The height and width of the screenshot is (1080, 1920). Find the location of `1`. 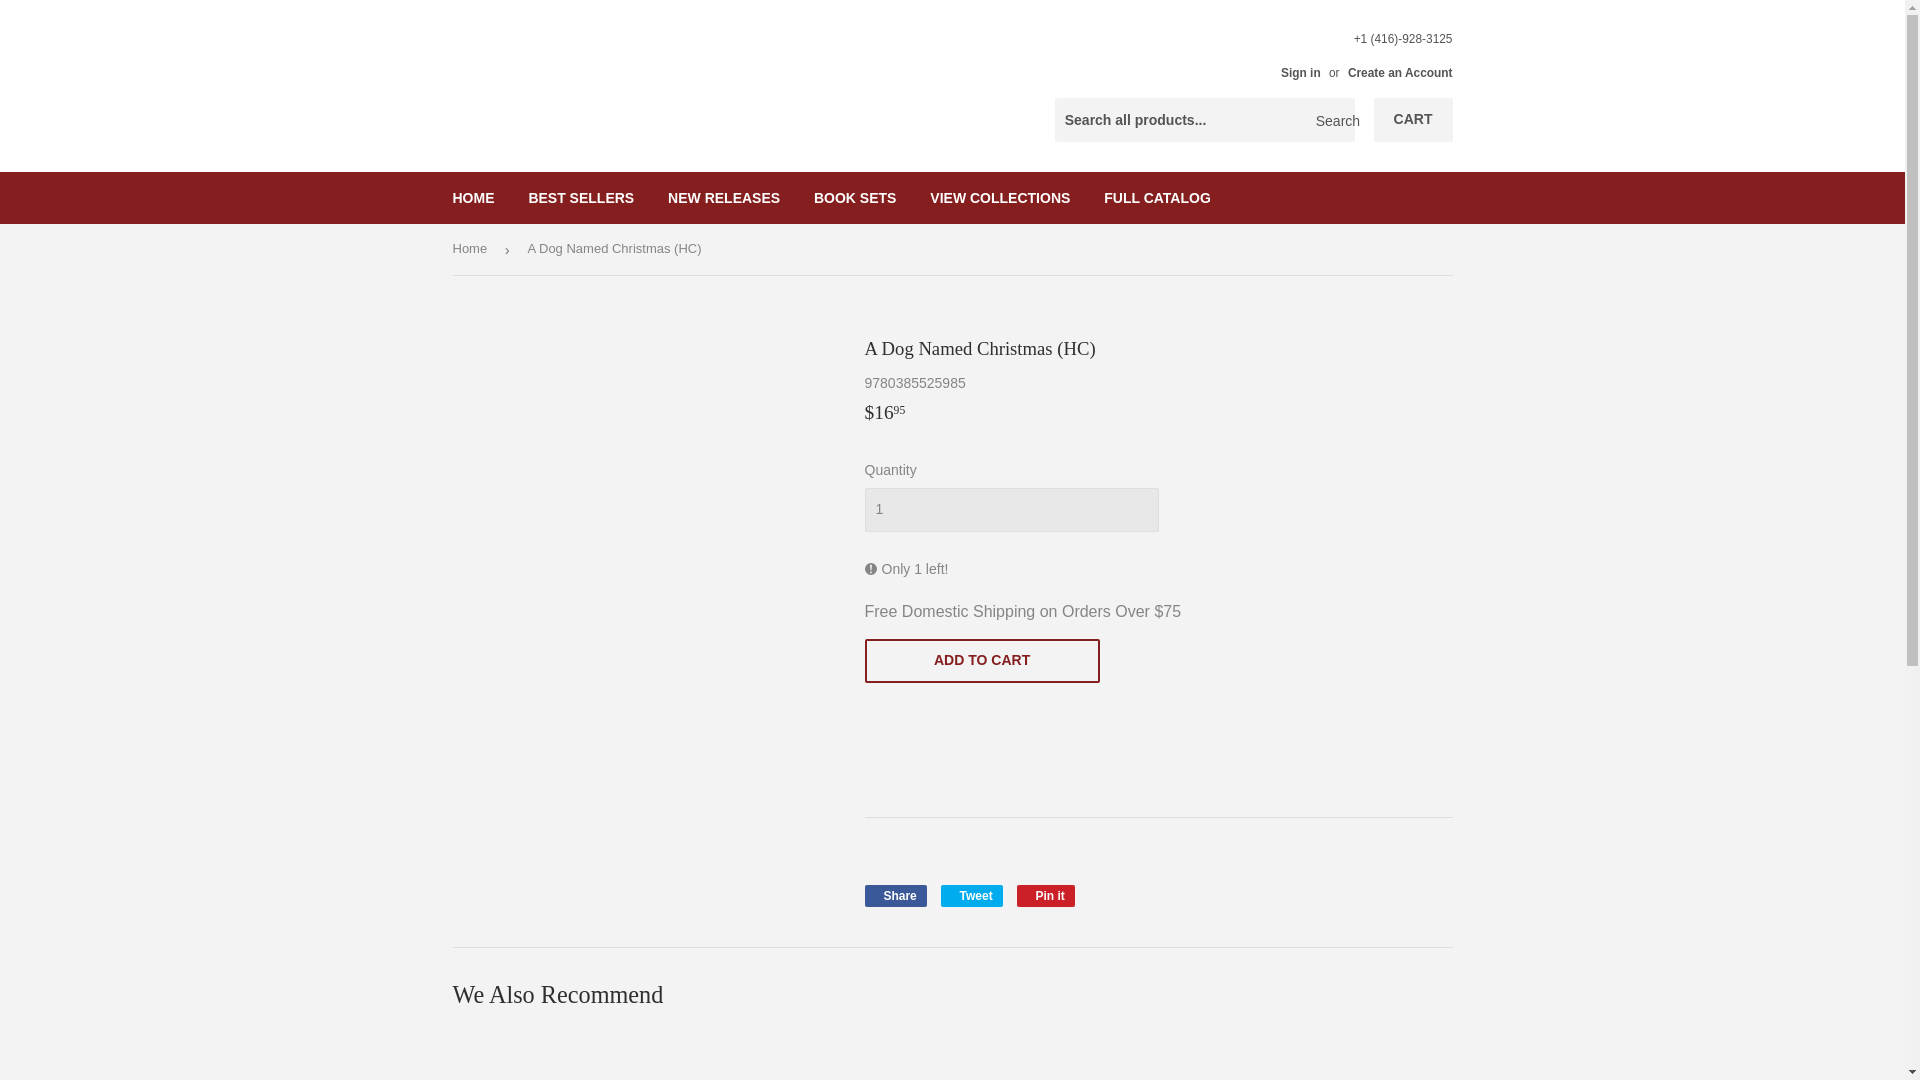

1 is located at coordinates (971, 896).